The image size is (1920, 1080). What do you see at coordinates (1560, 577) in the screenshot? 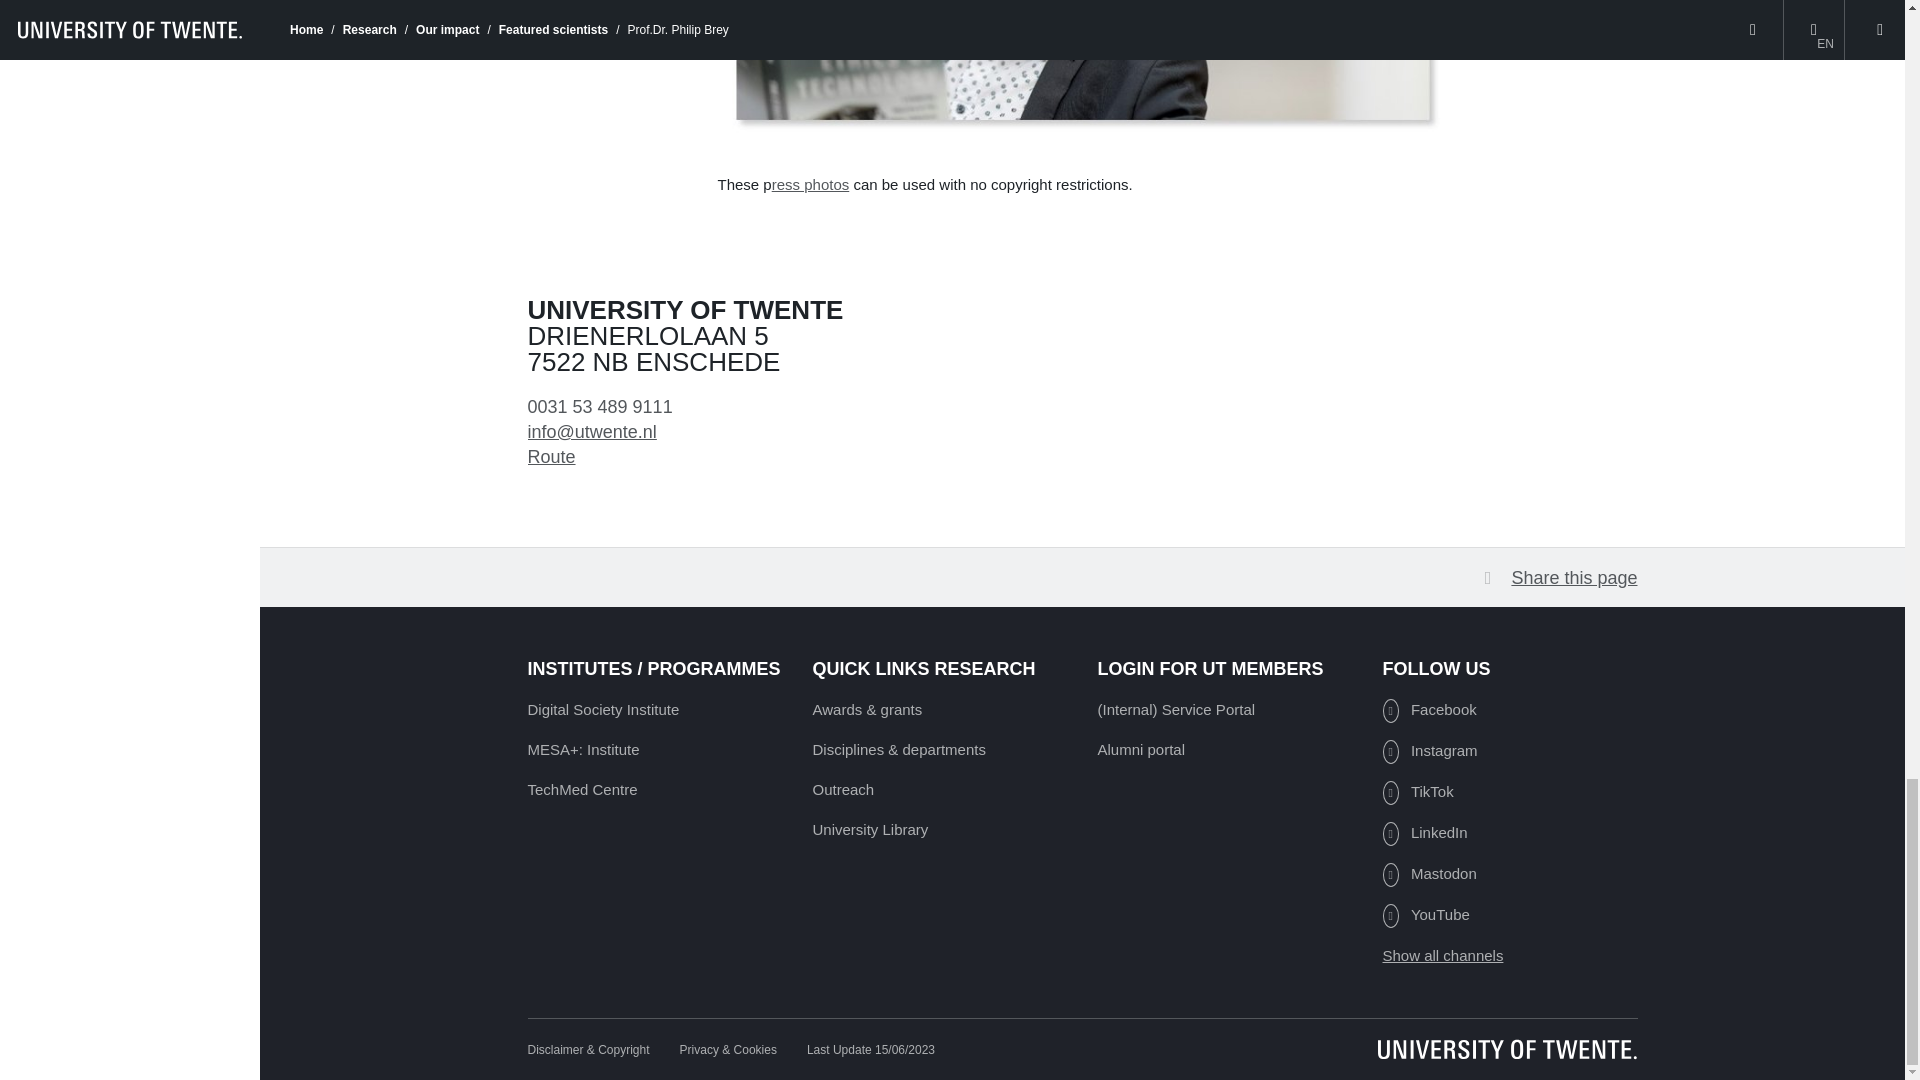
I see `Share this page` at bounding box center [1560, 577].